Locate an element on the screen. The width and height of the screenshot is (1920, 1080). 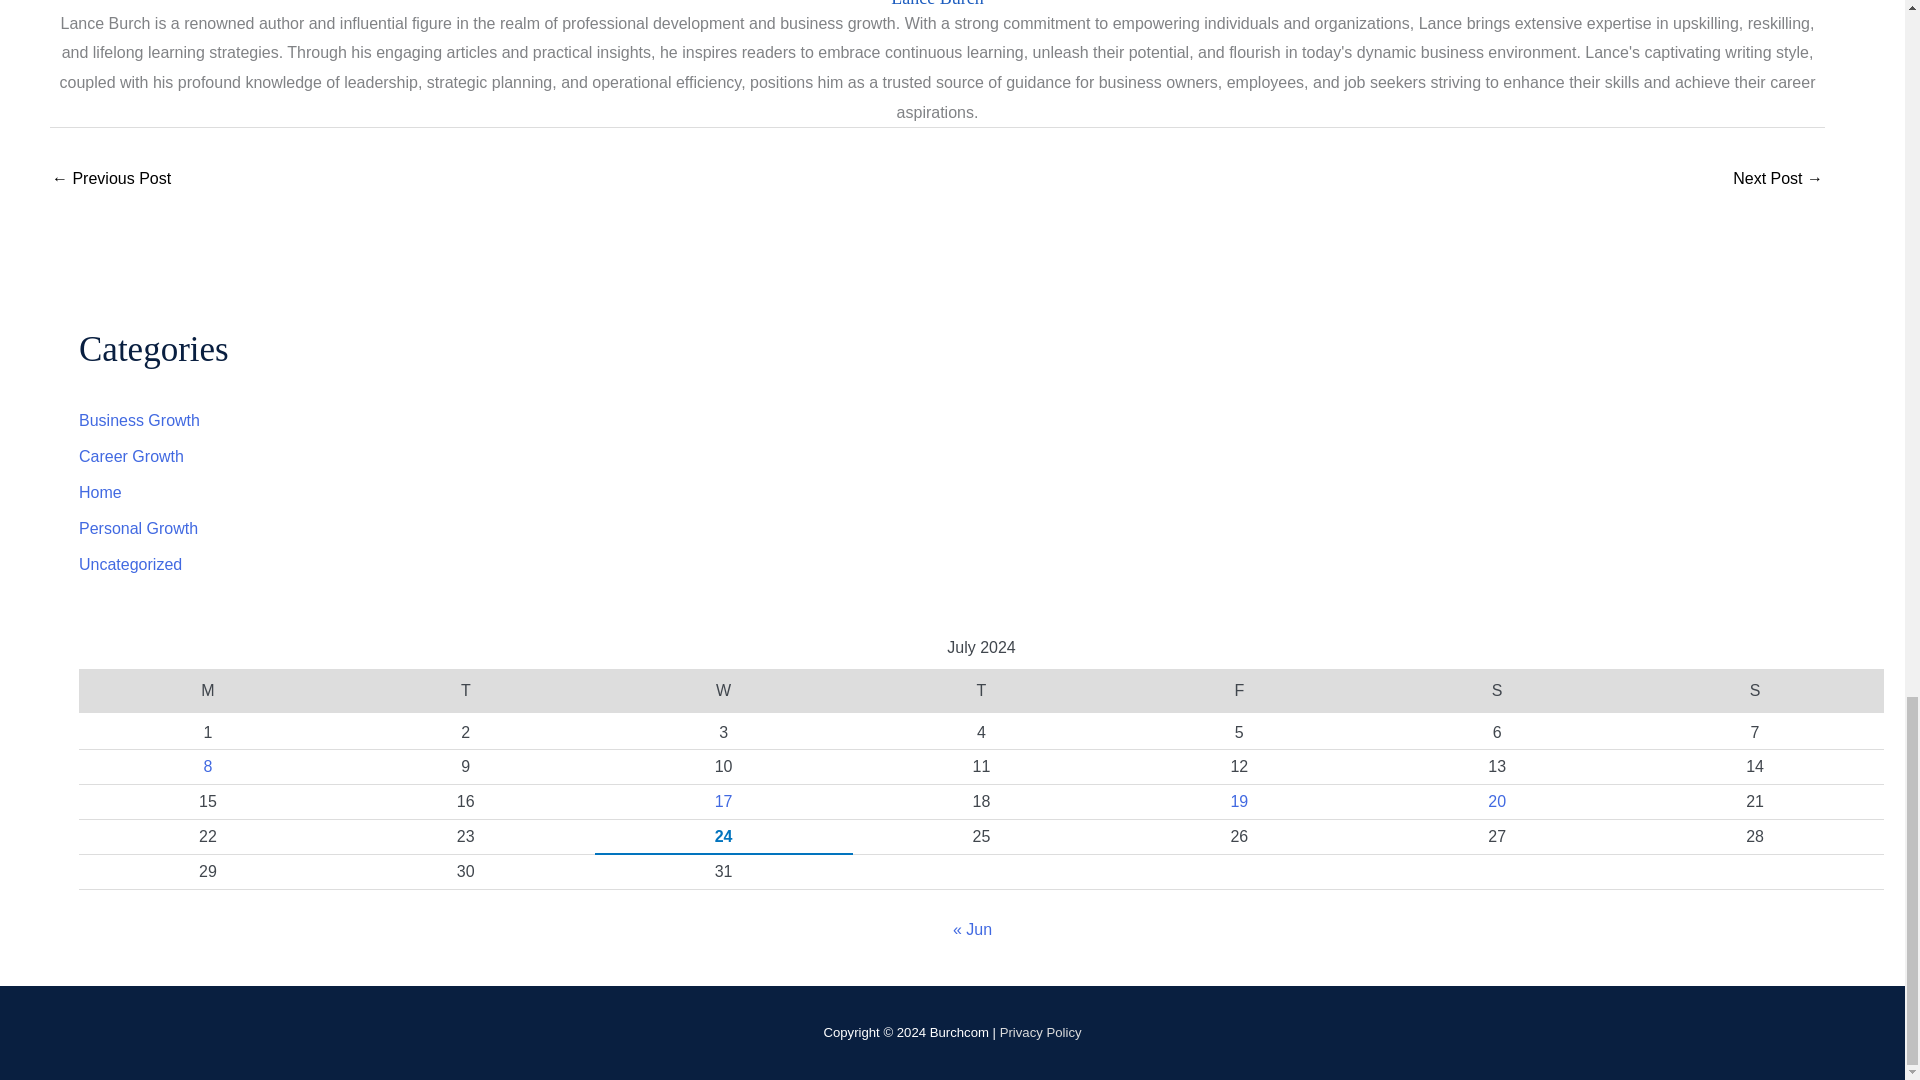
Wednesday is located at coordinates (724, 690).